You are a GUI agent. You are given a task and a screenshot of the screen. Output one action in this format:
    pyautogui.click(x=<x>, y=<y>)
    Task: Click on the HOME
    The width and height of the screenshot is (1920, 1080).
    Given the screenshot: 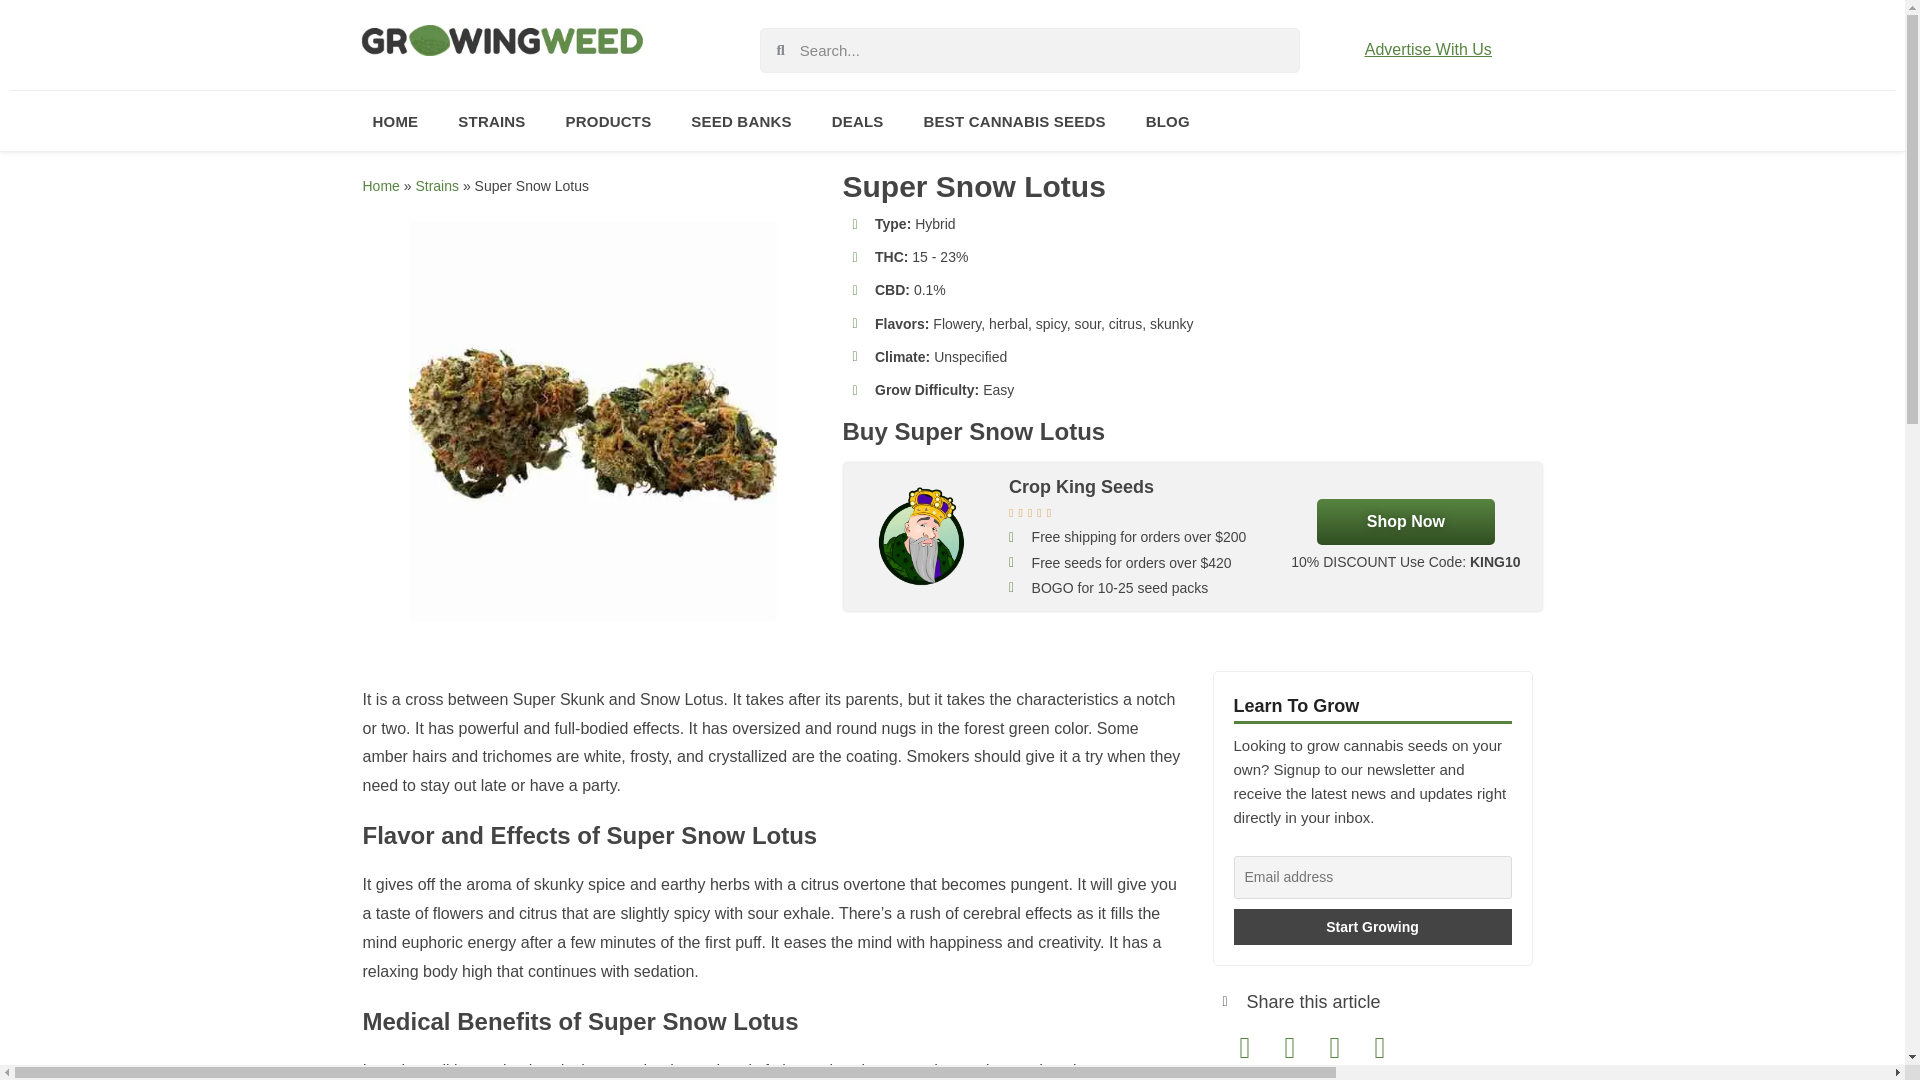 What is the action you would take?
    pyautogui.click(x=394, y=120)
    